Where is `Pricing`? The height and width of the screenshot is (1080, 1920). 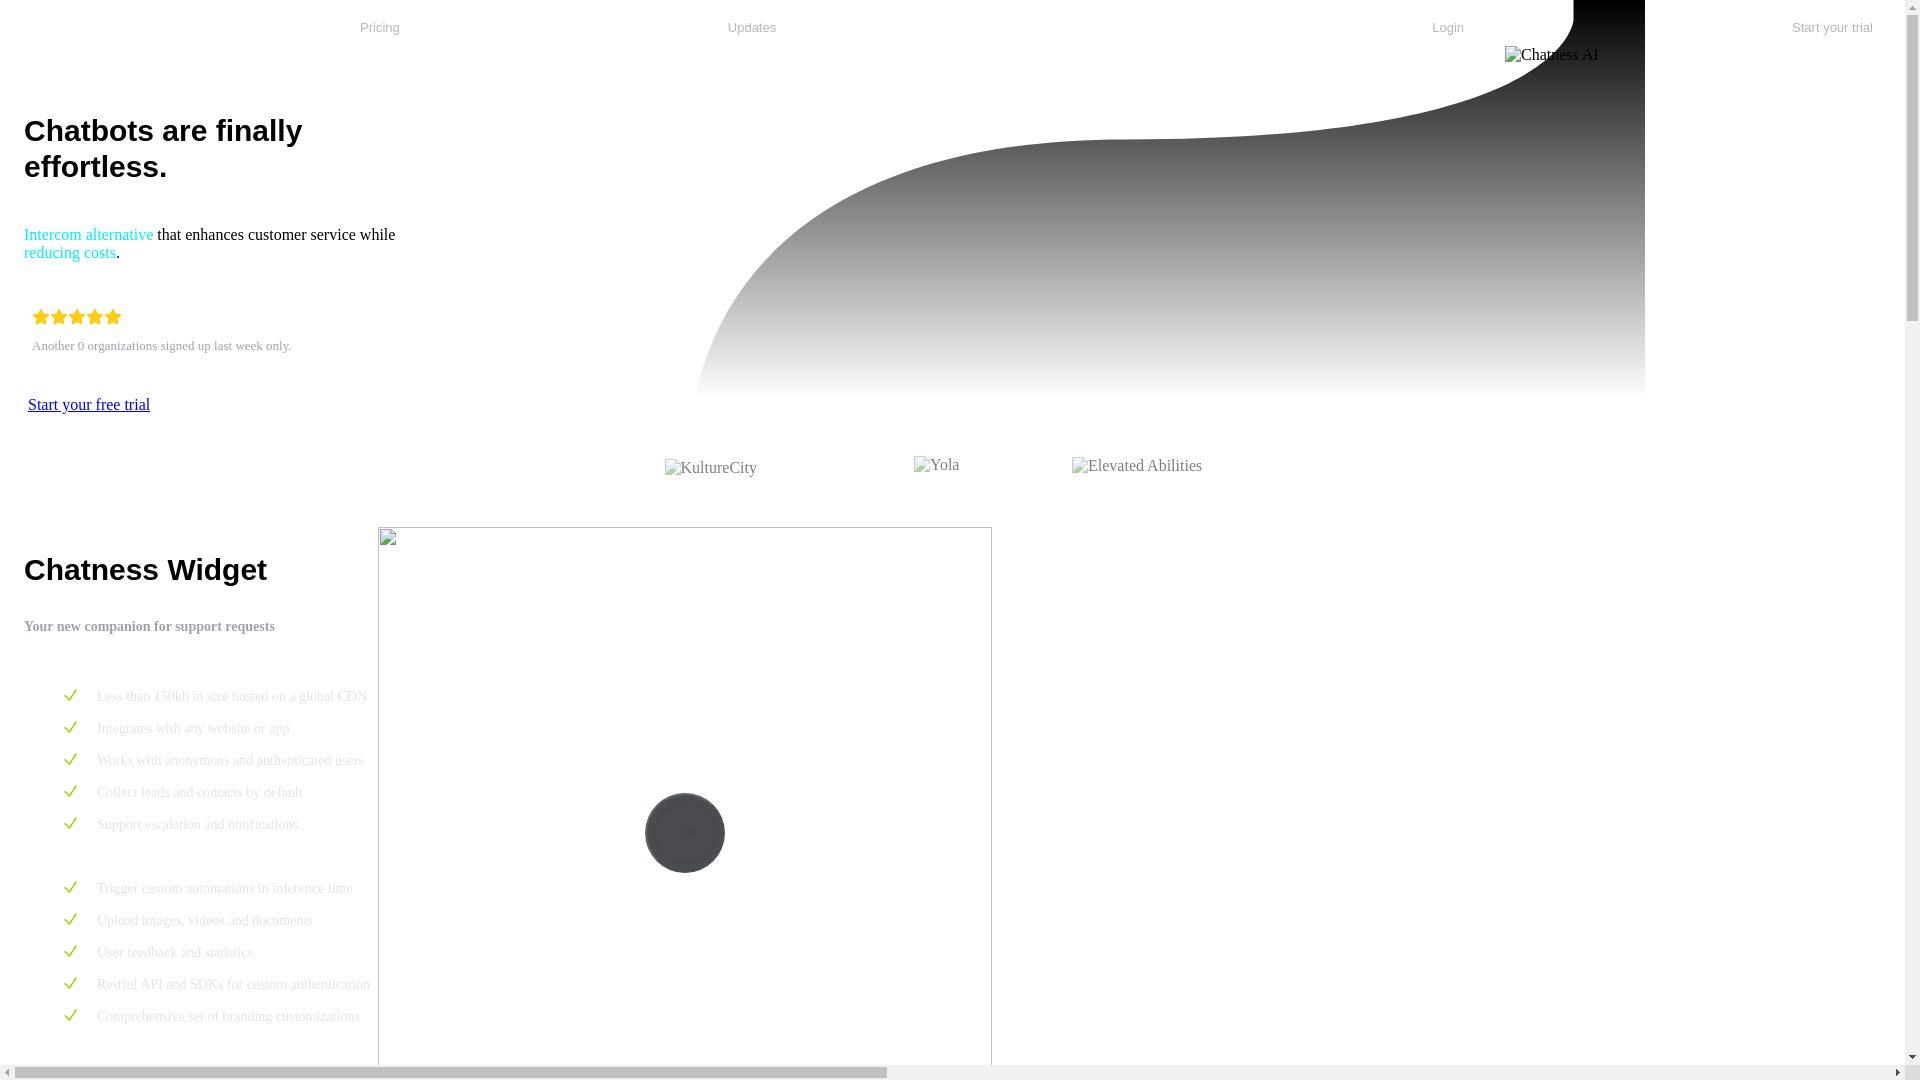
Pricing is located at coordinates (380, 27).